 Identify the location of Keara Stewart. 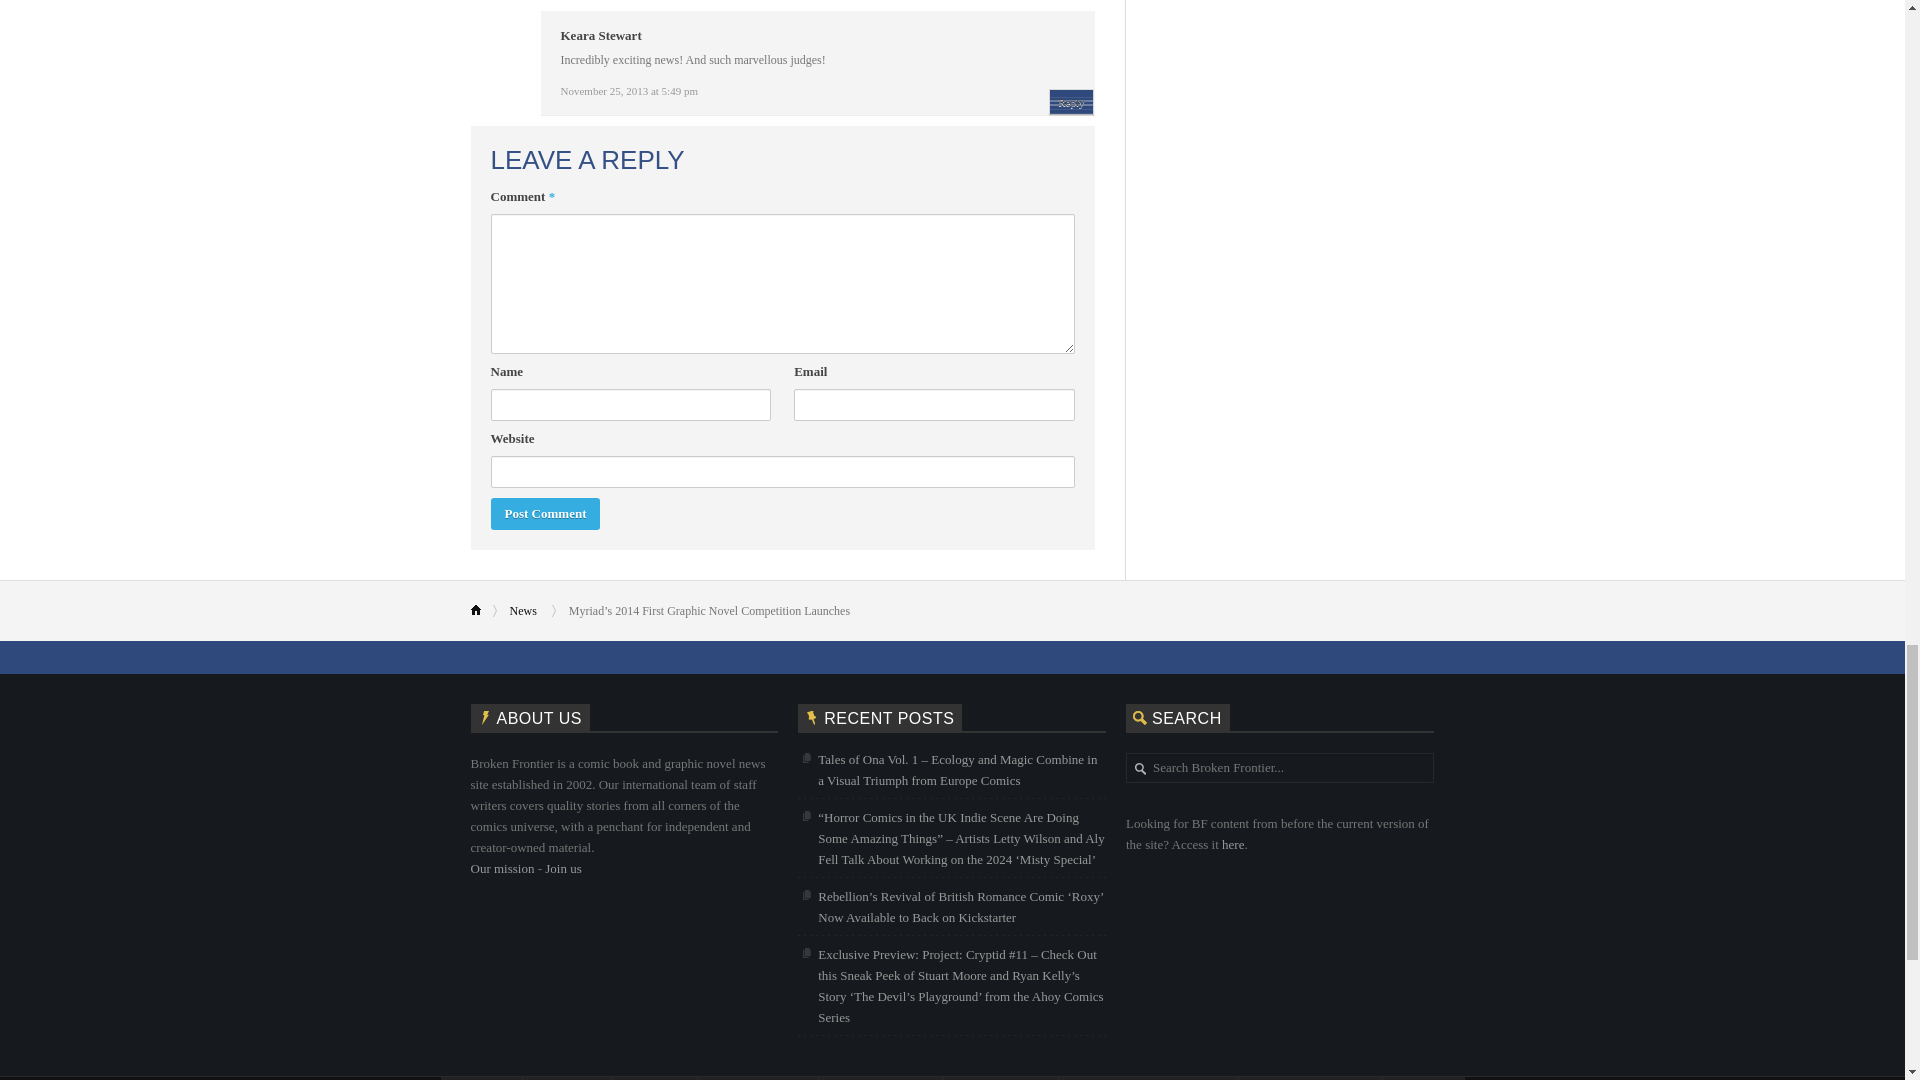
(600, 36).